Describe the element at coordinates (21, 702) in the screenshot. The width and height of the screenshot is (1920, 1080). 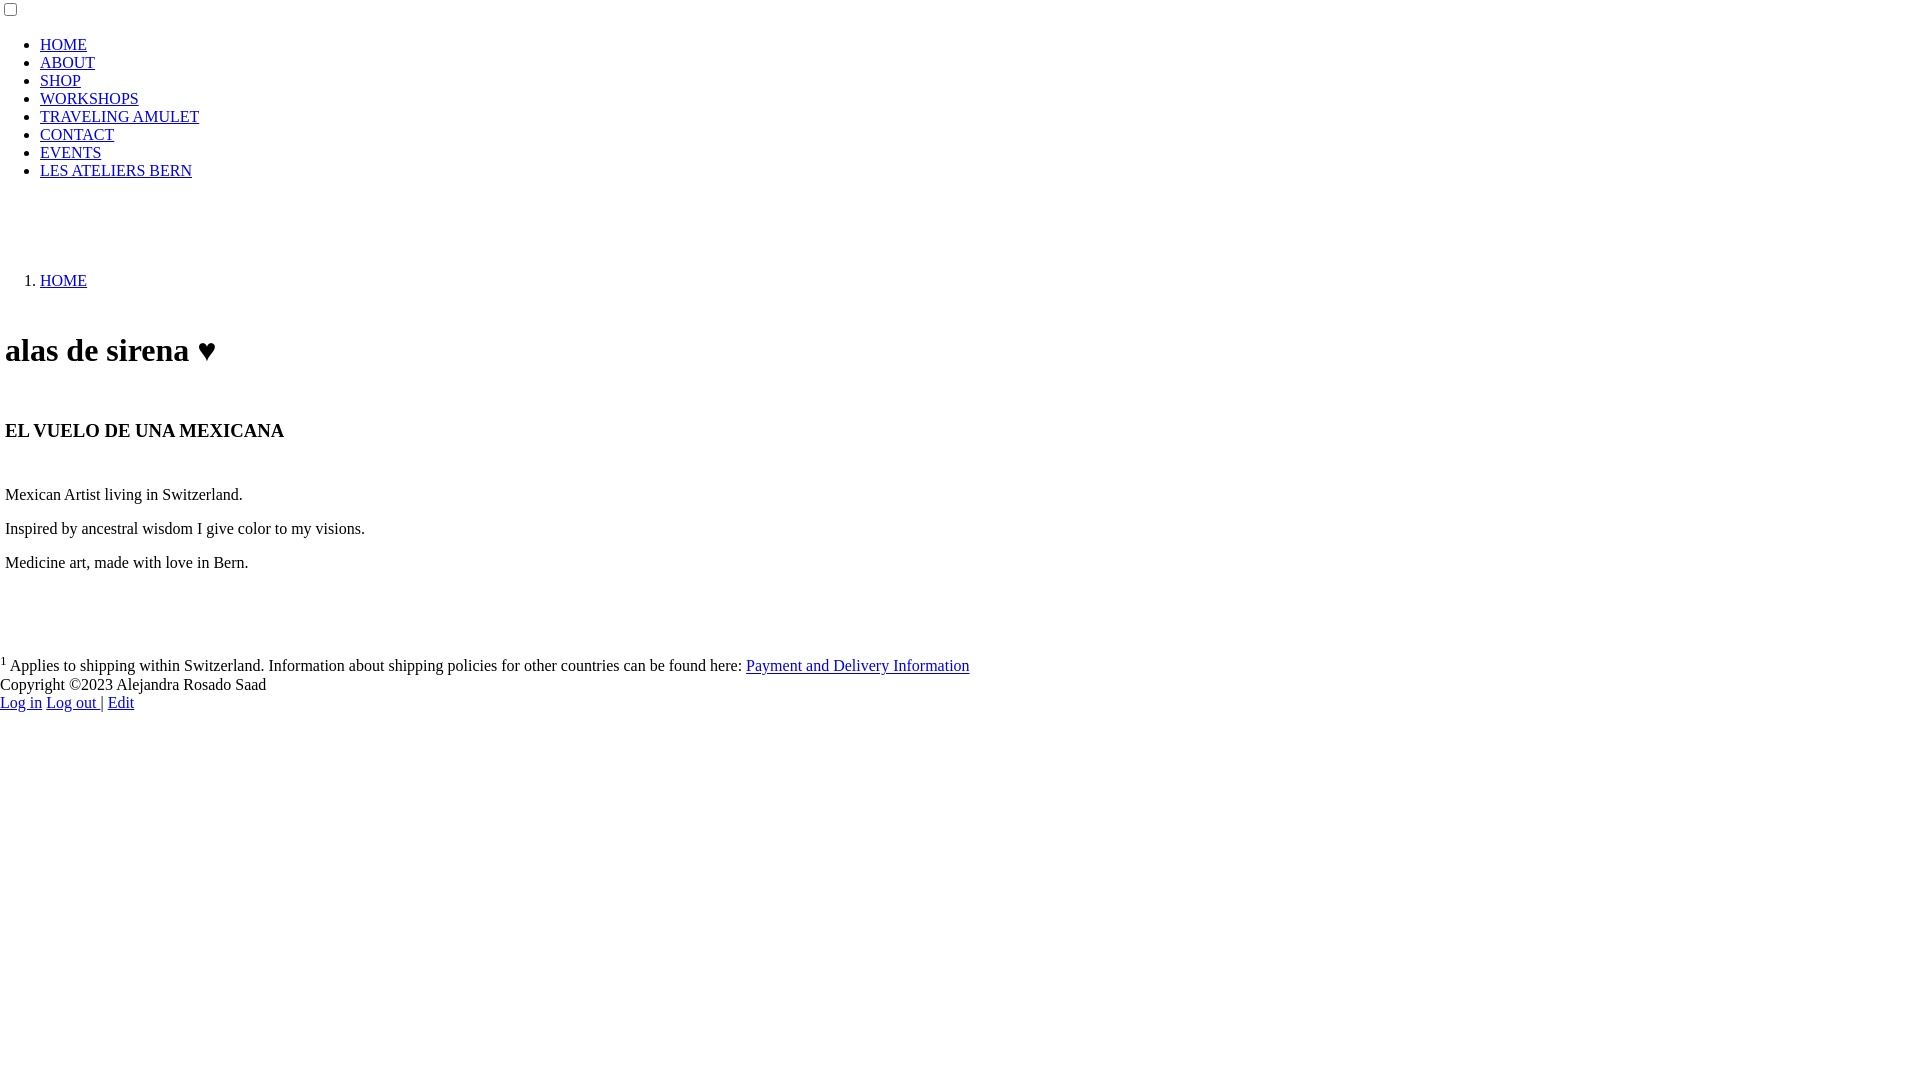
I see `Log in` at that location.